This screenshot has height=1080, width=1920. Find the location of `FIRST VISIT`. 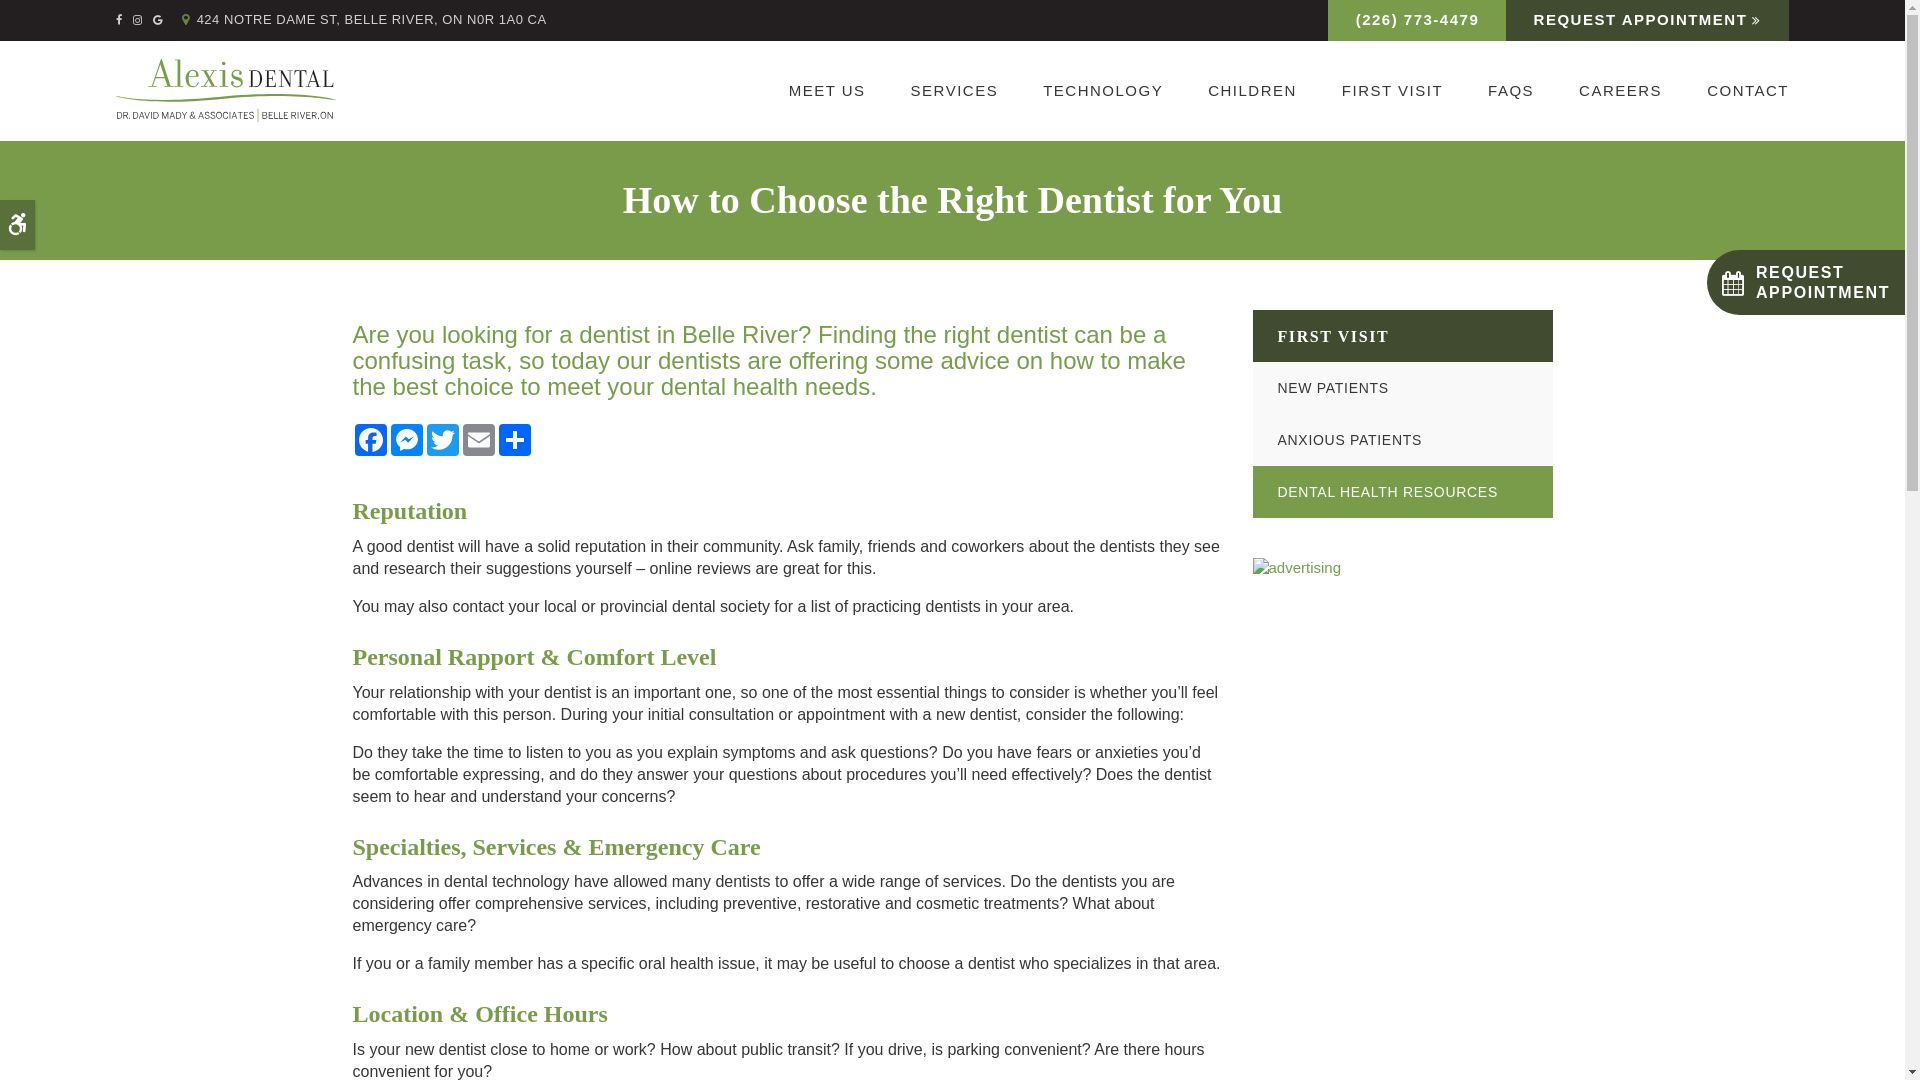

FIRST VISIT is located at coordinates (1392, 91).